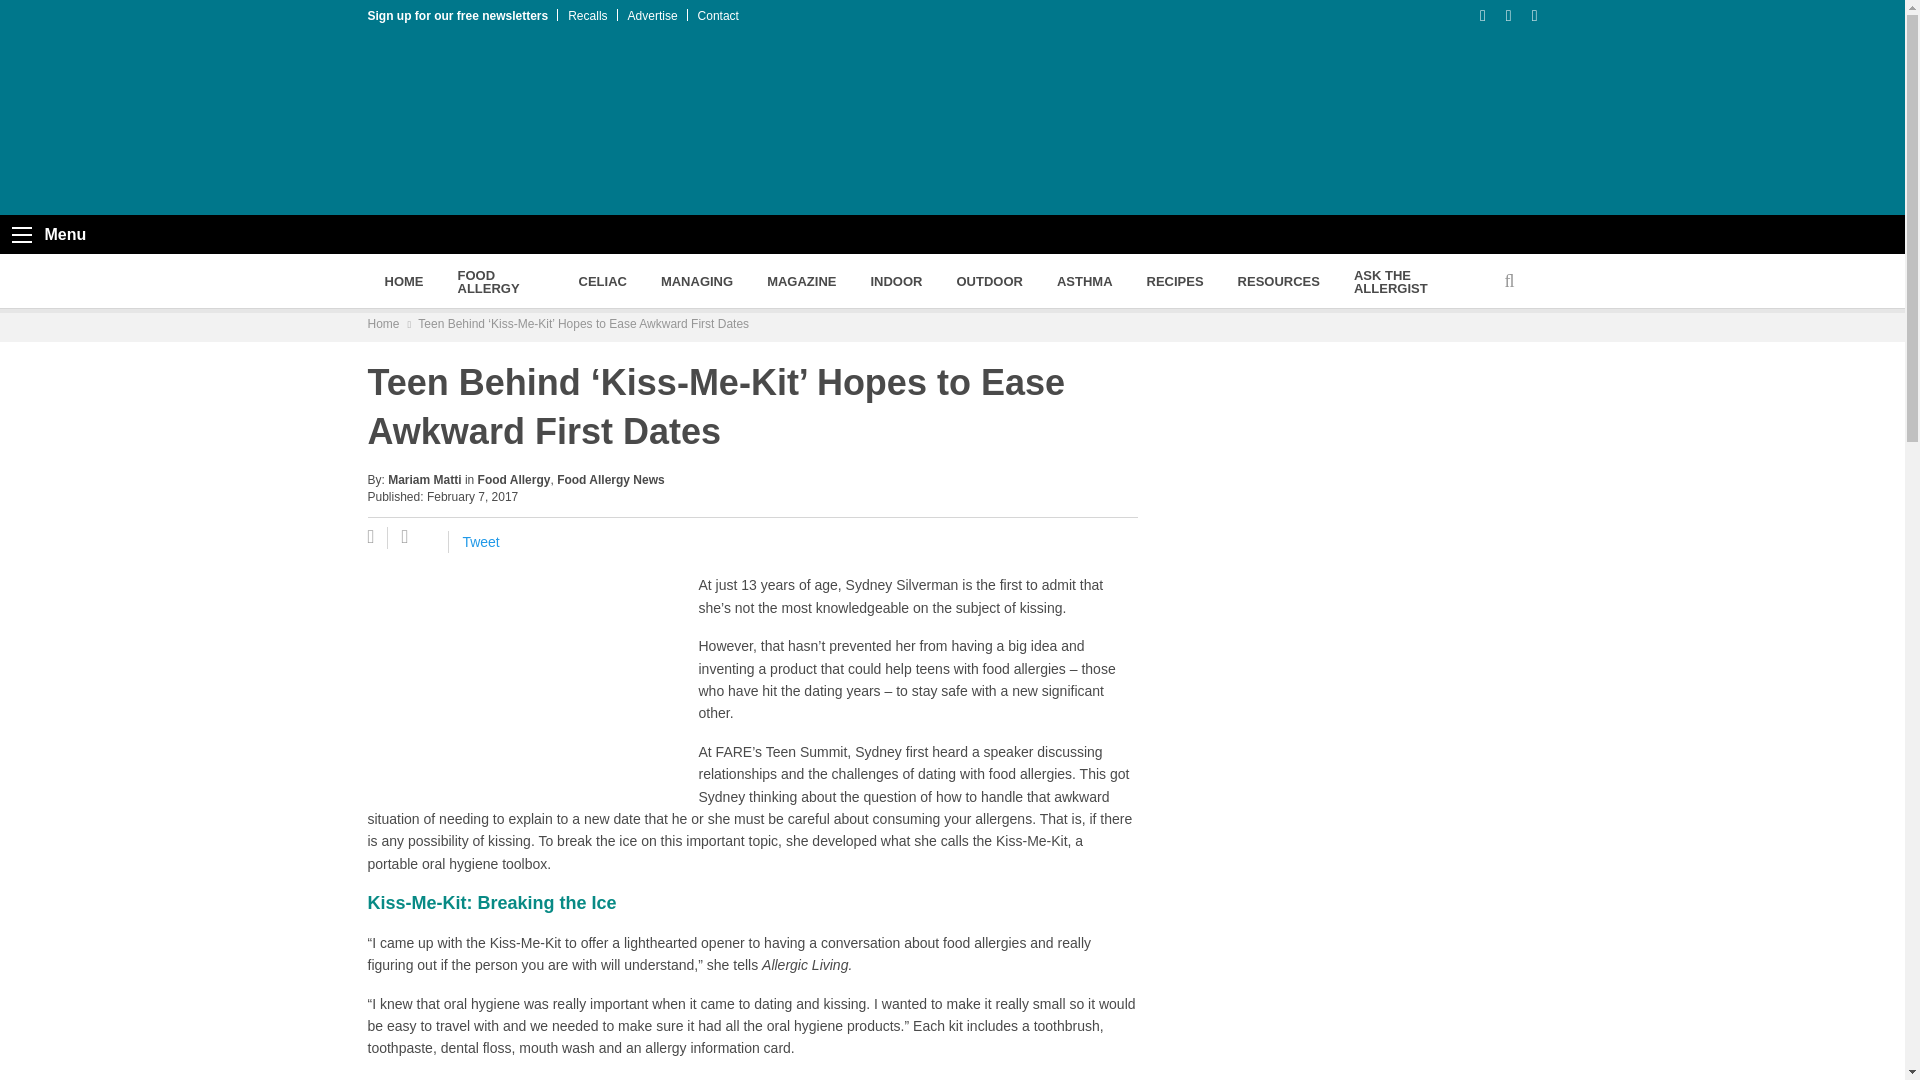  I want to click on CELIAC, so click(602, 280).